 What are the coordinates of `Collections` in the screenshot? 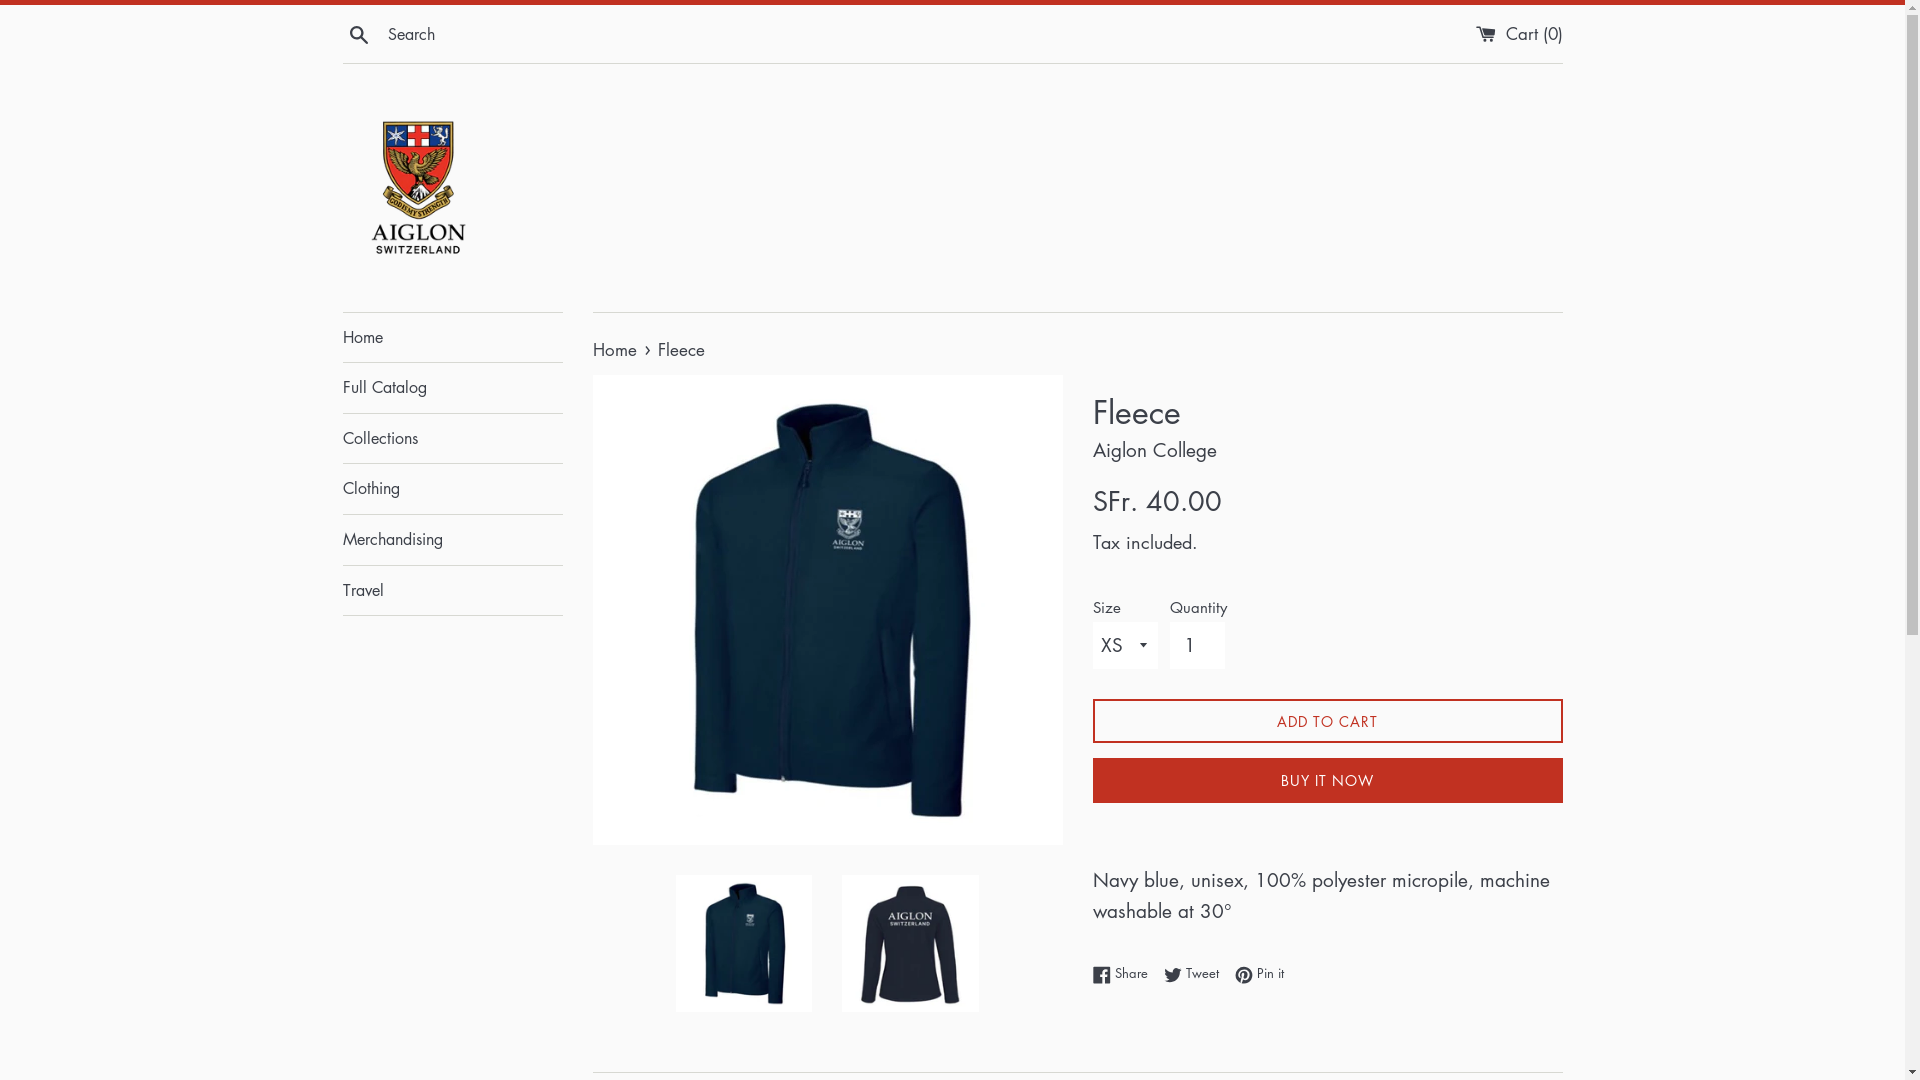 It's located at (452, 439).